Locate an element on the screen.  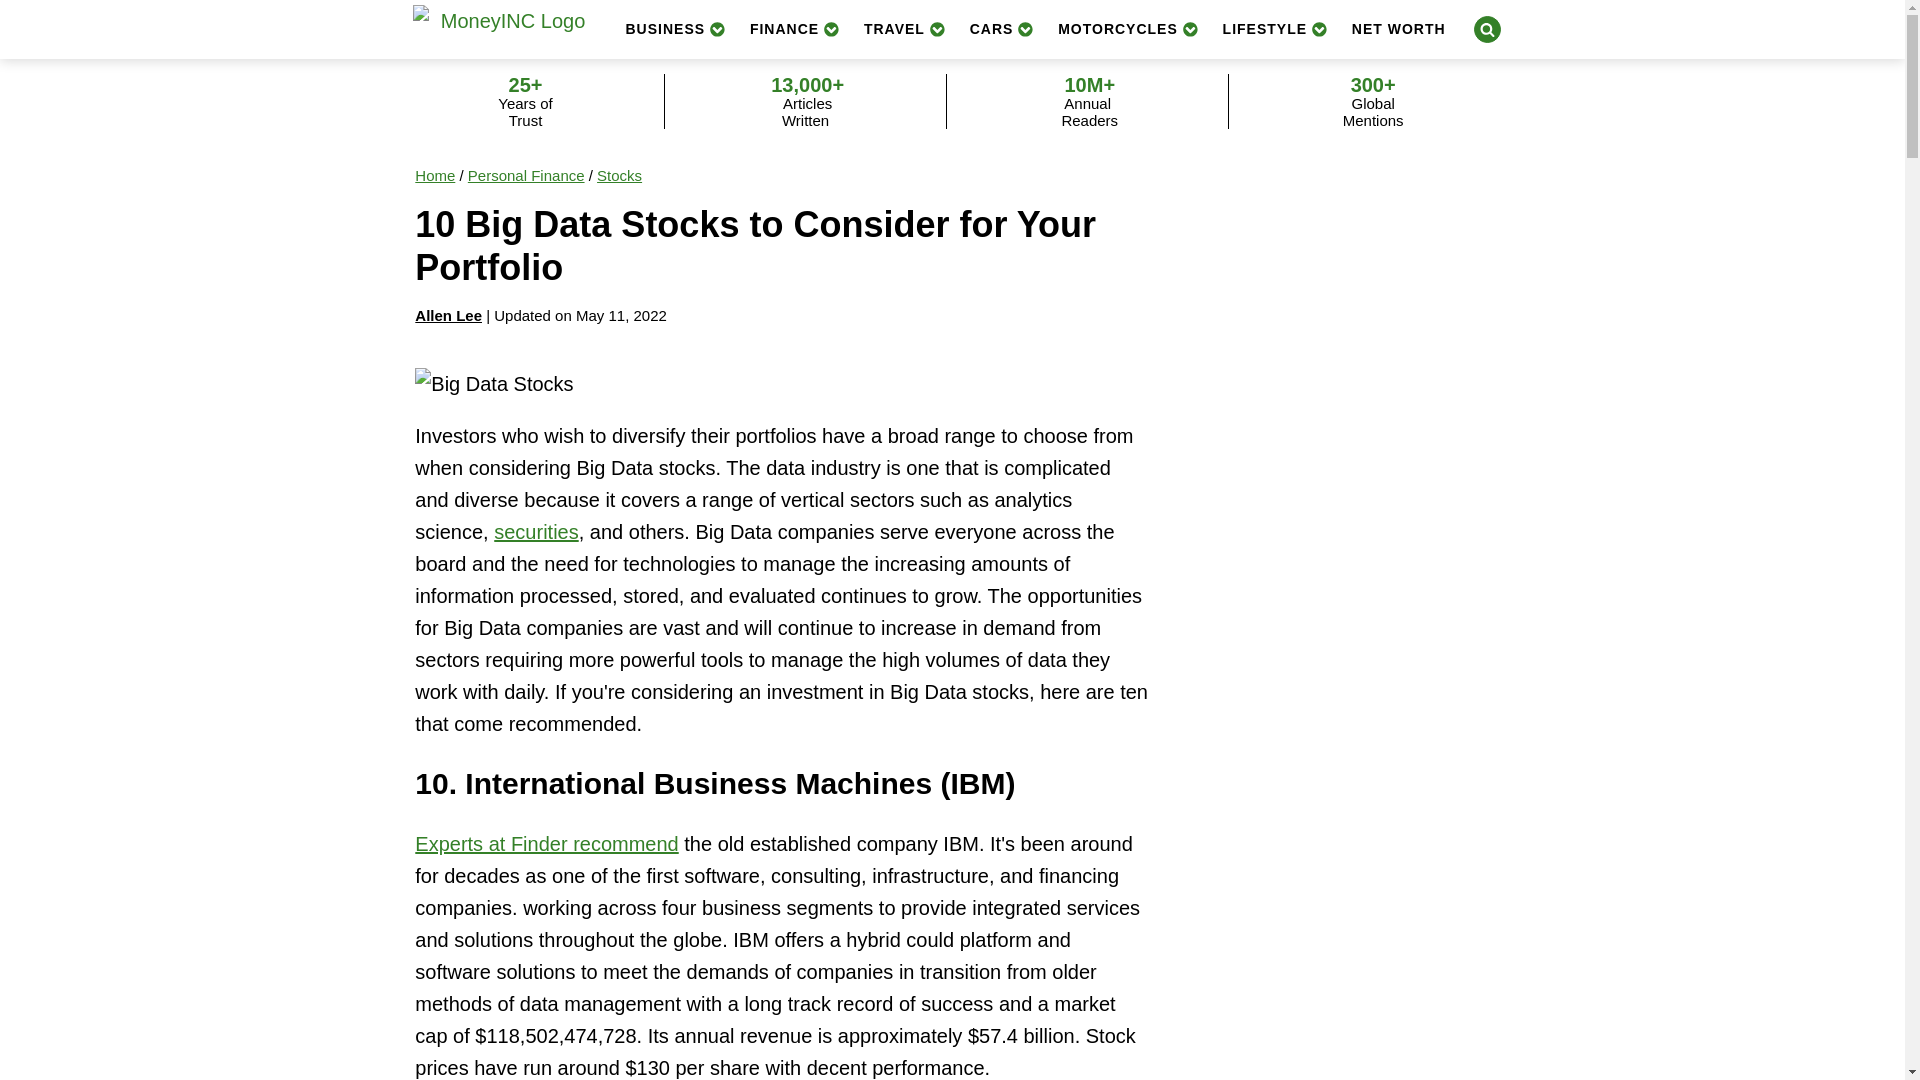
TRAVEL is located at coordinates (905, 28).